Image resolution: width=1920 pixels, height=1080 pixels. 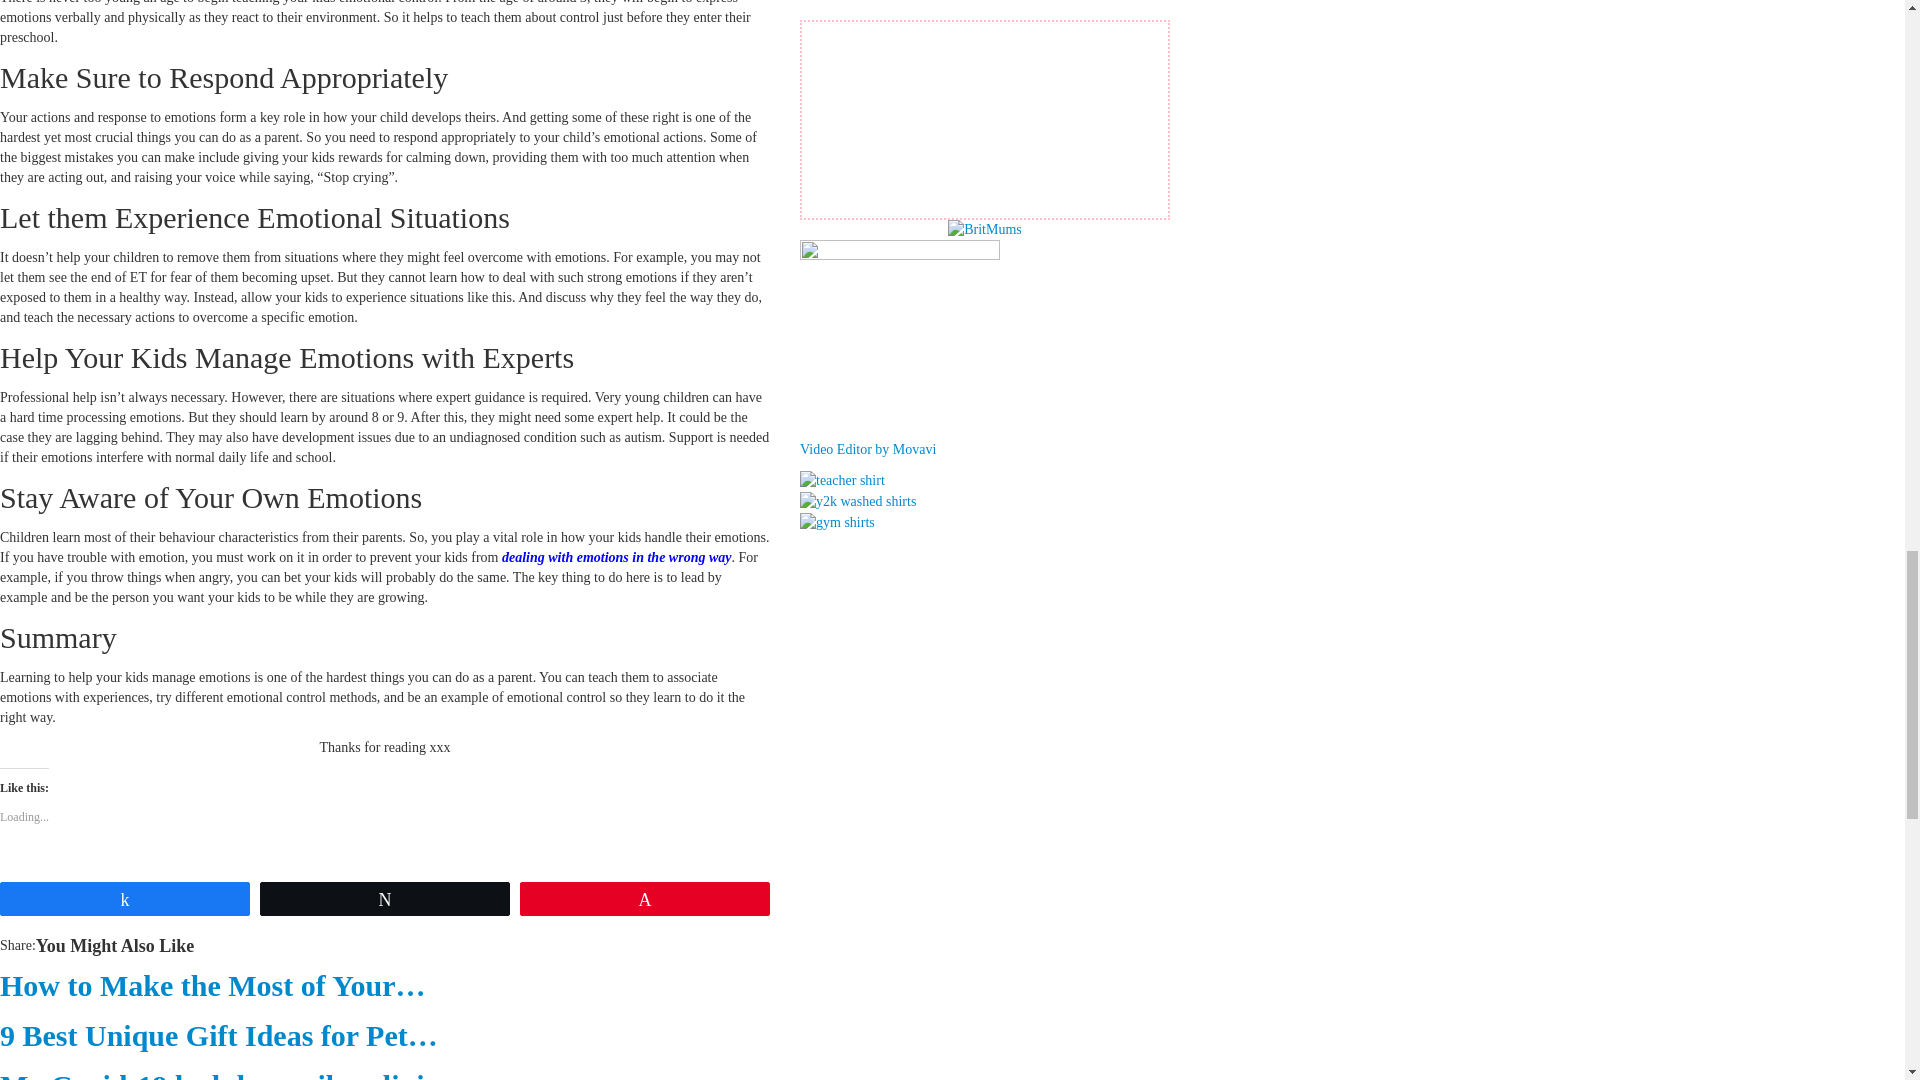 I want to click on teacher shirt, so click(x=842, y=479).